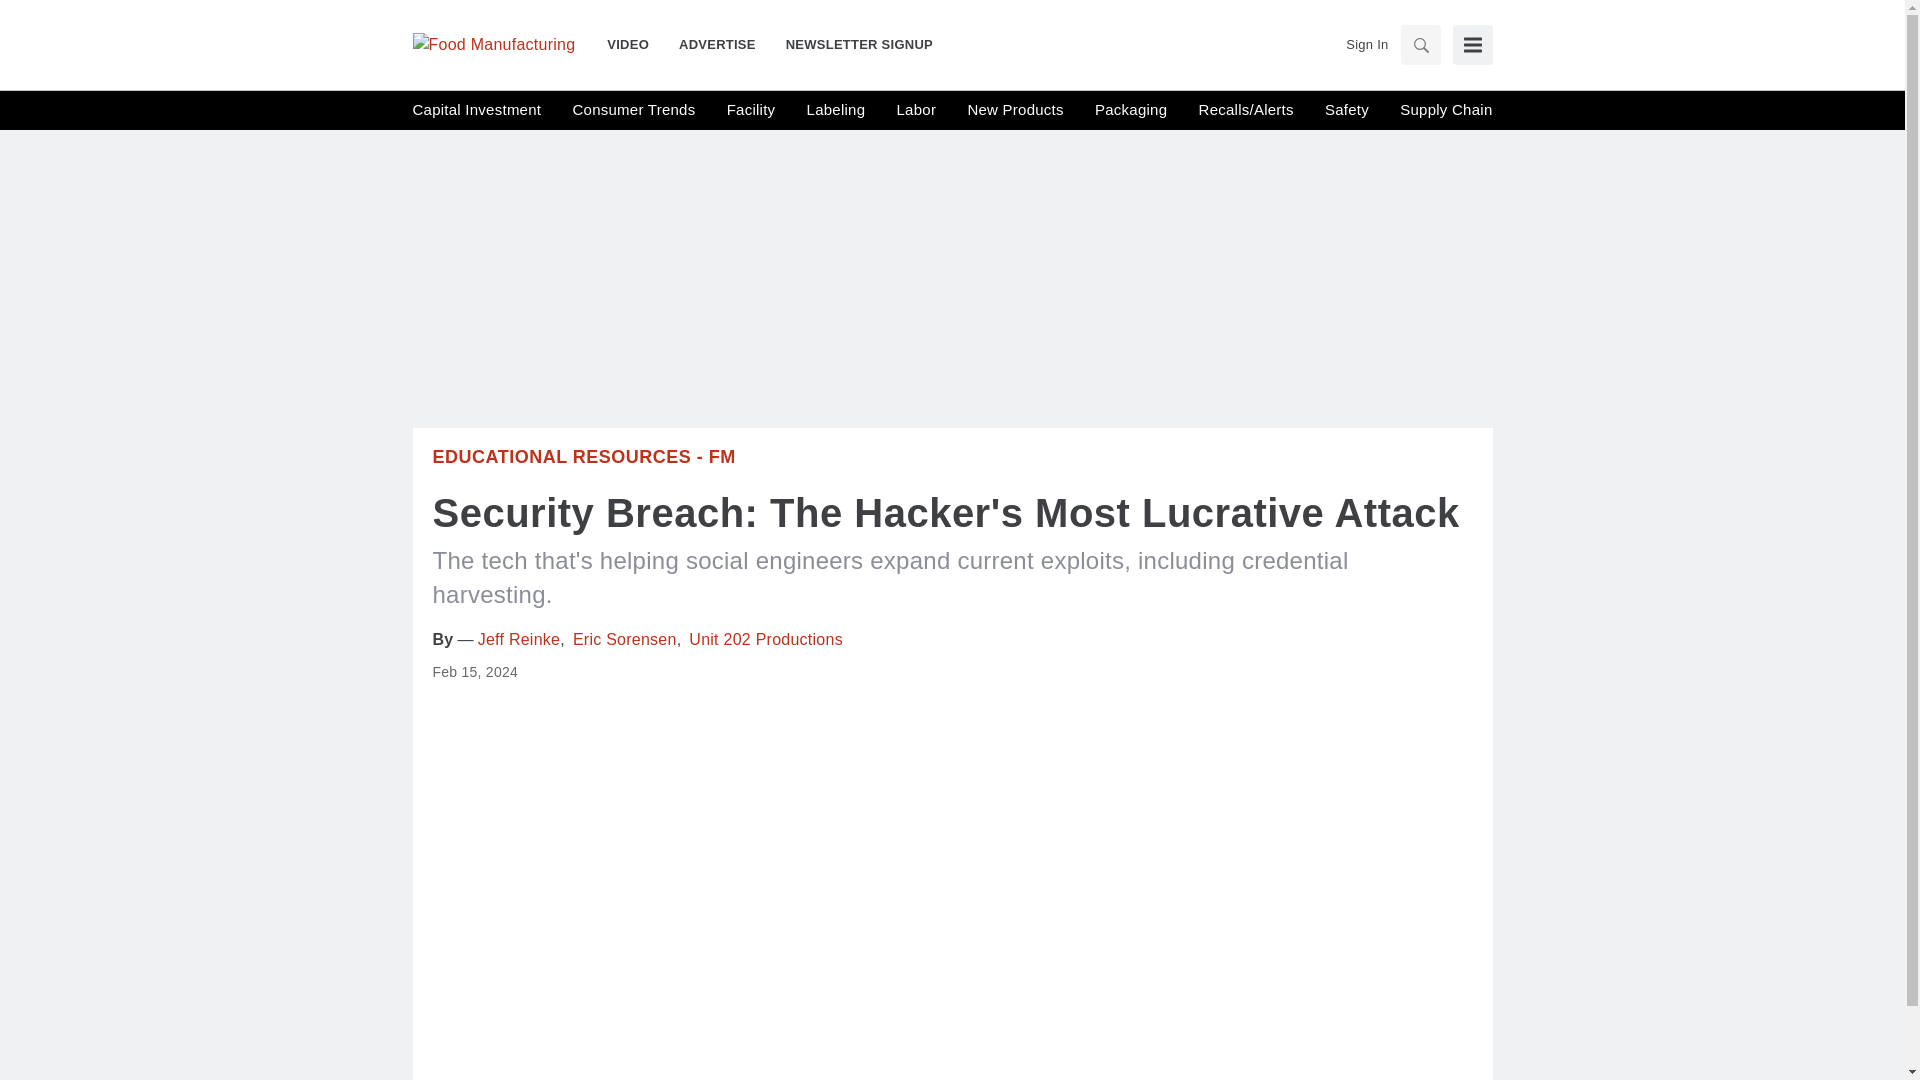 This screenshot has height=1080, width=1920. Describe the element at coordinates (1130, 110) in the screenshot. I see `Packaging` at that location.